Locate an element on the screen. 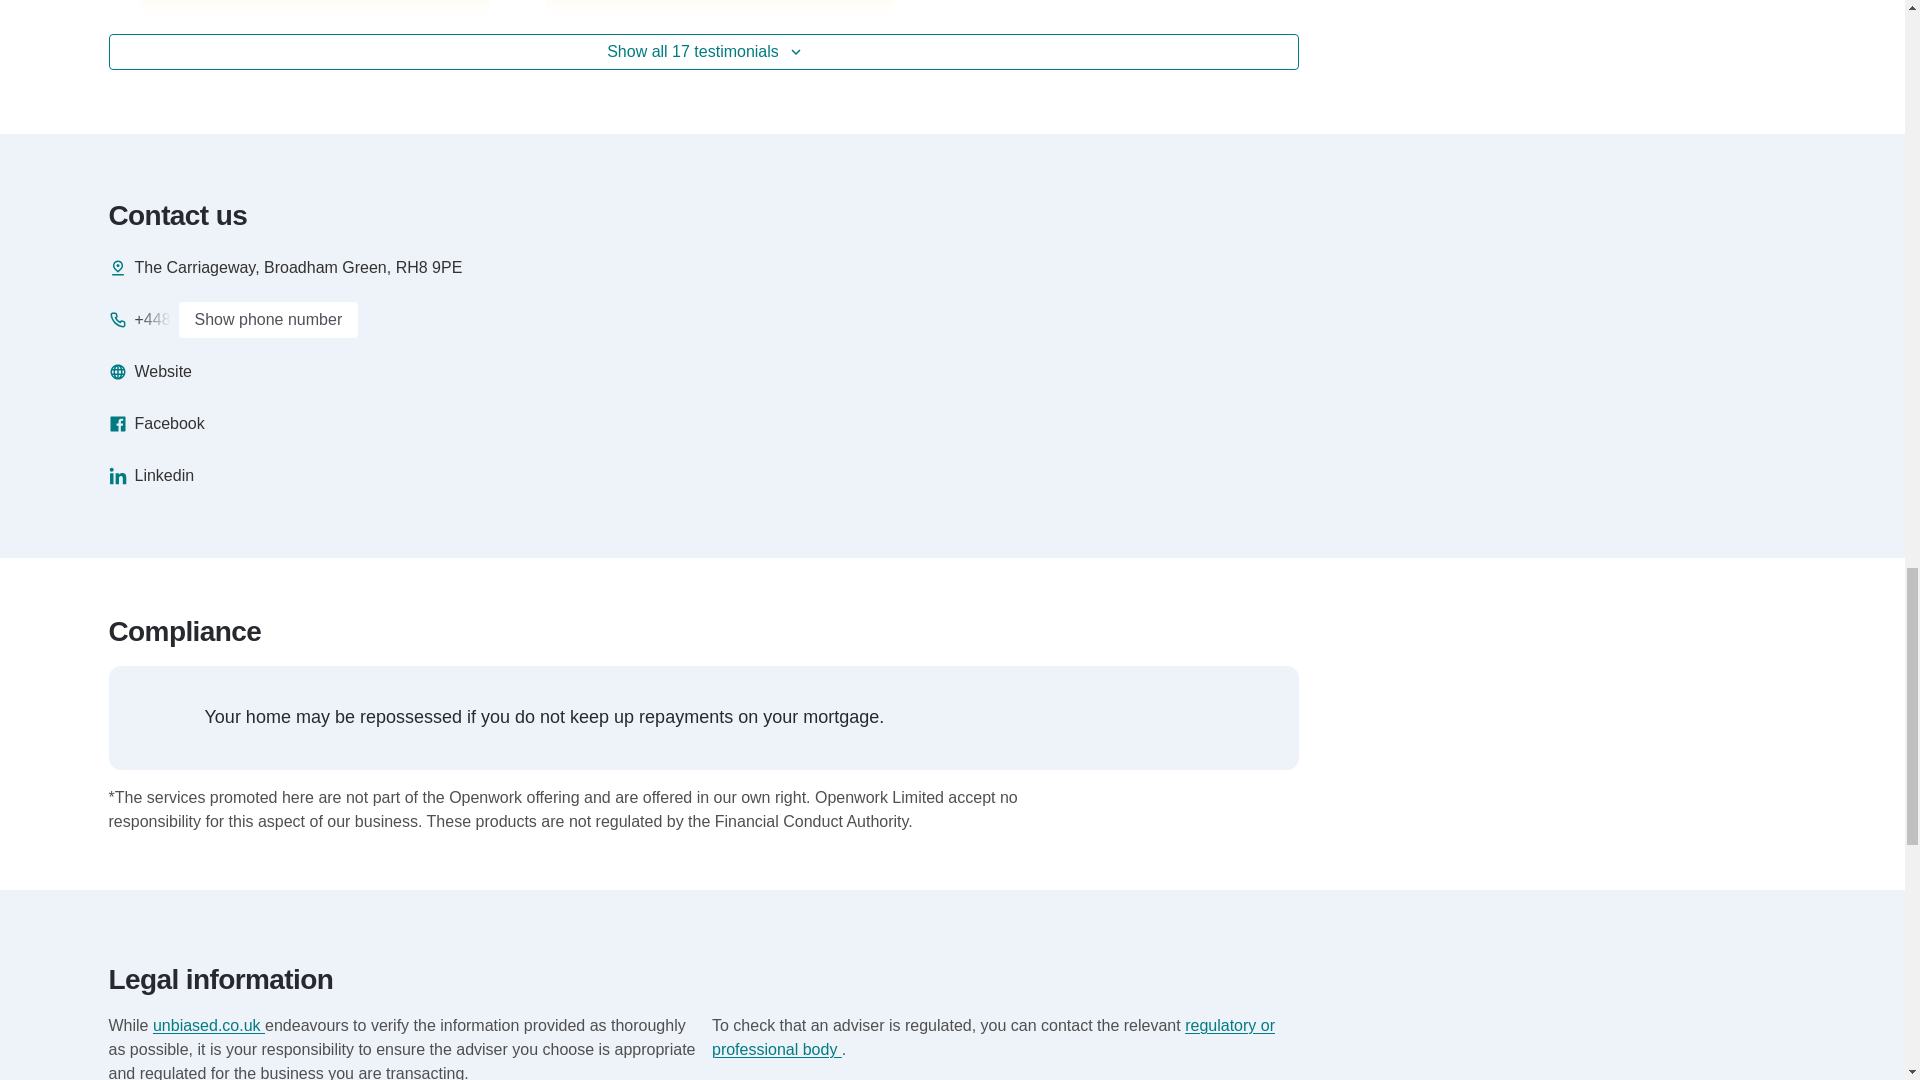  Linkedin is located at coordinates (150, 476).